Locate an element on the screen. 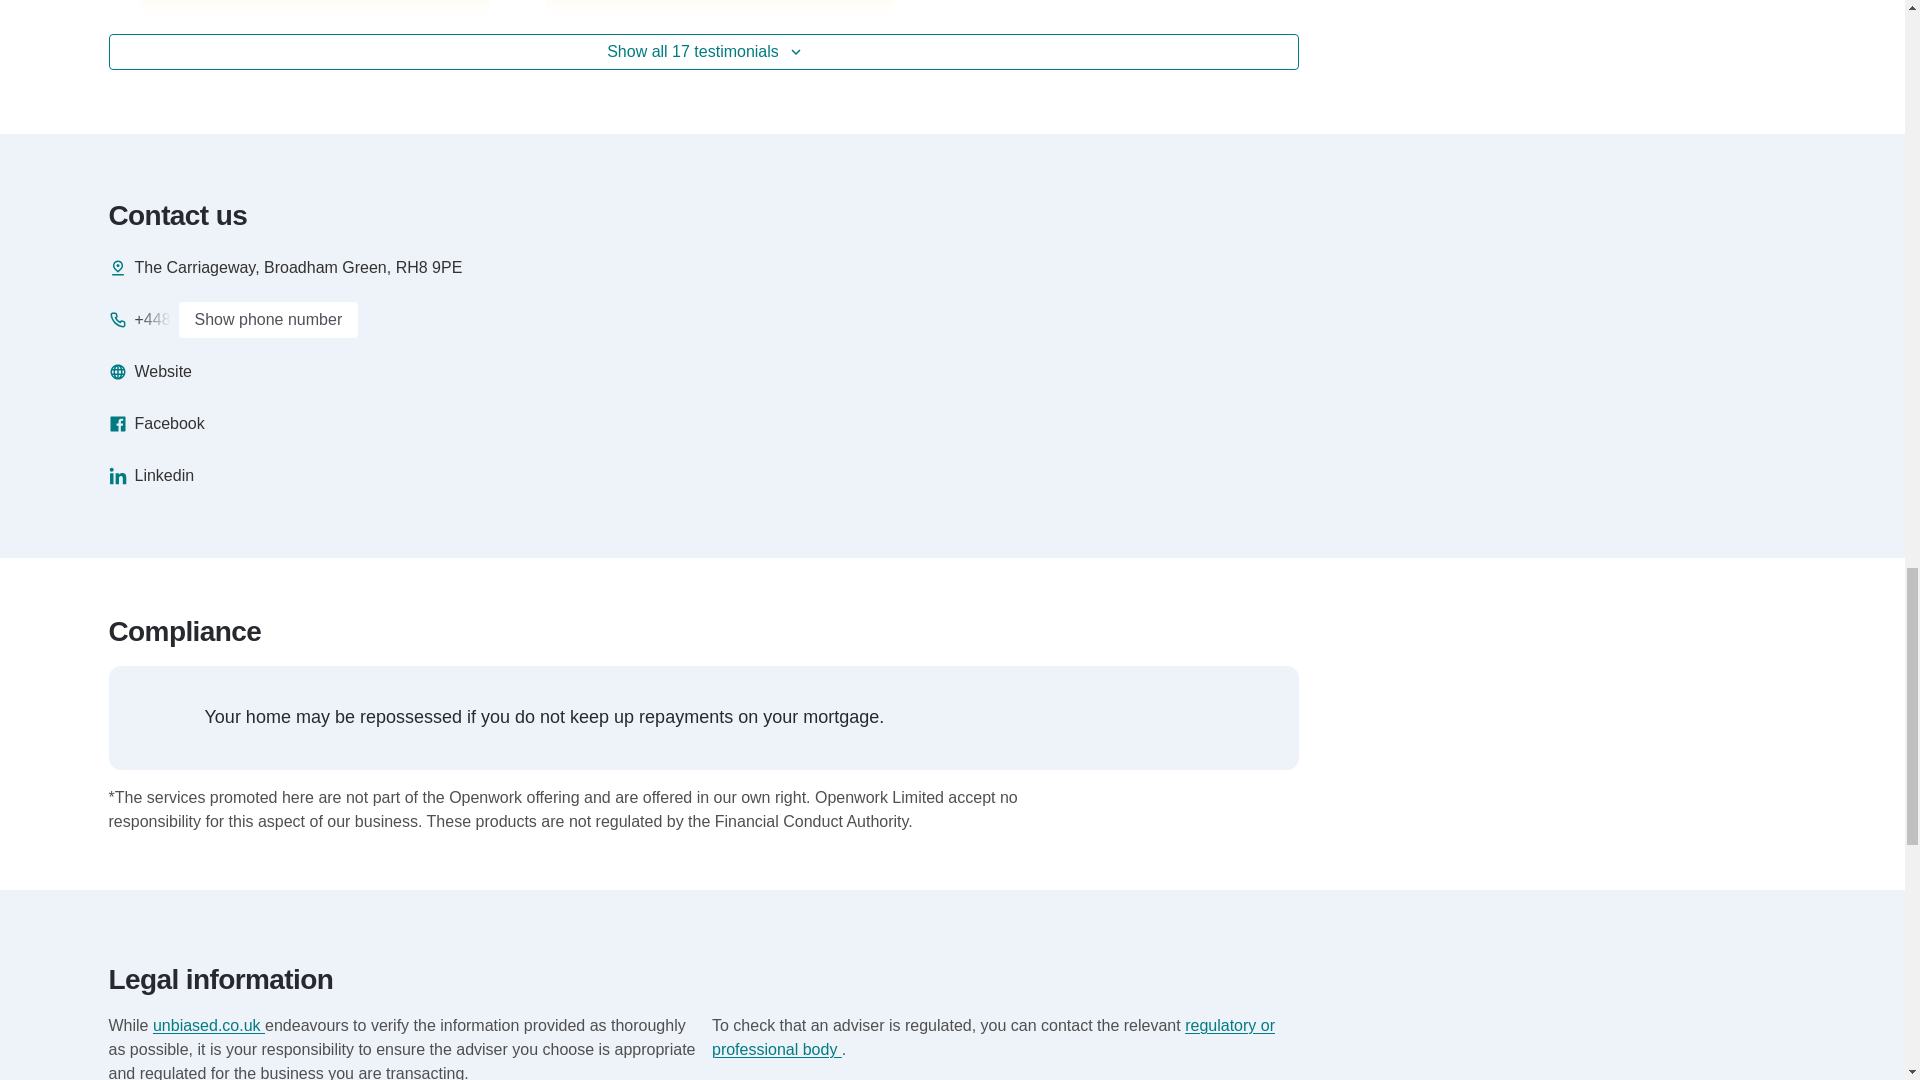  Linkedin is located at coordinates (150, 476).